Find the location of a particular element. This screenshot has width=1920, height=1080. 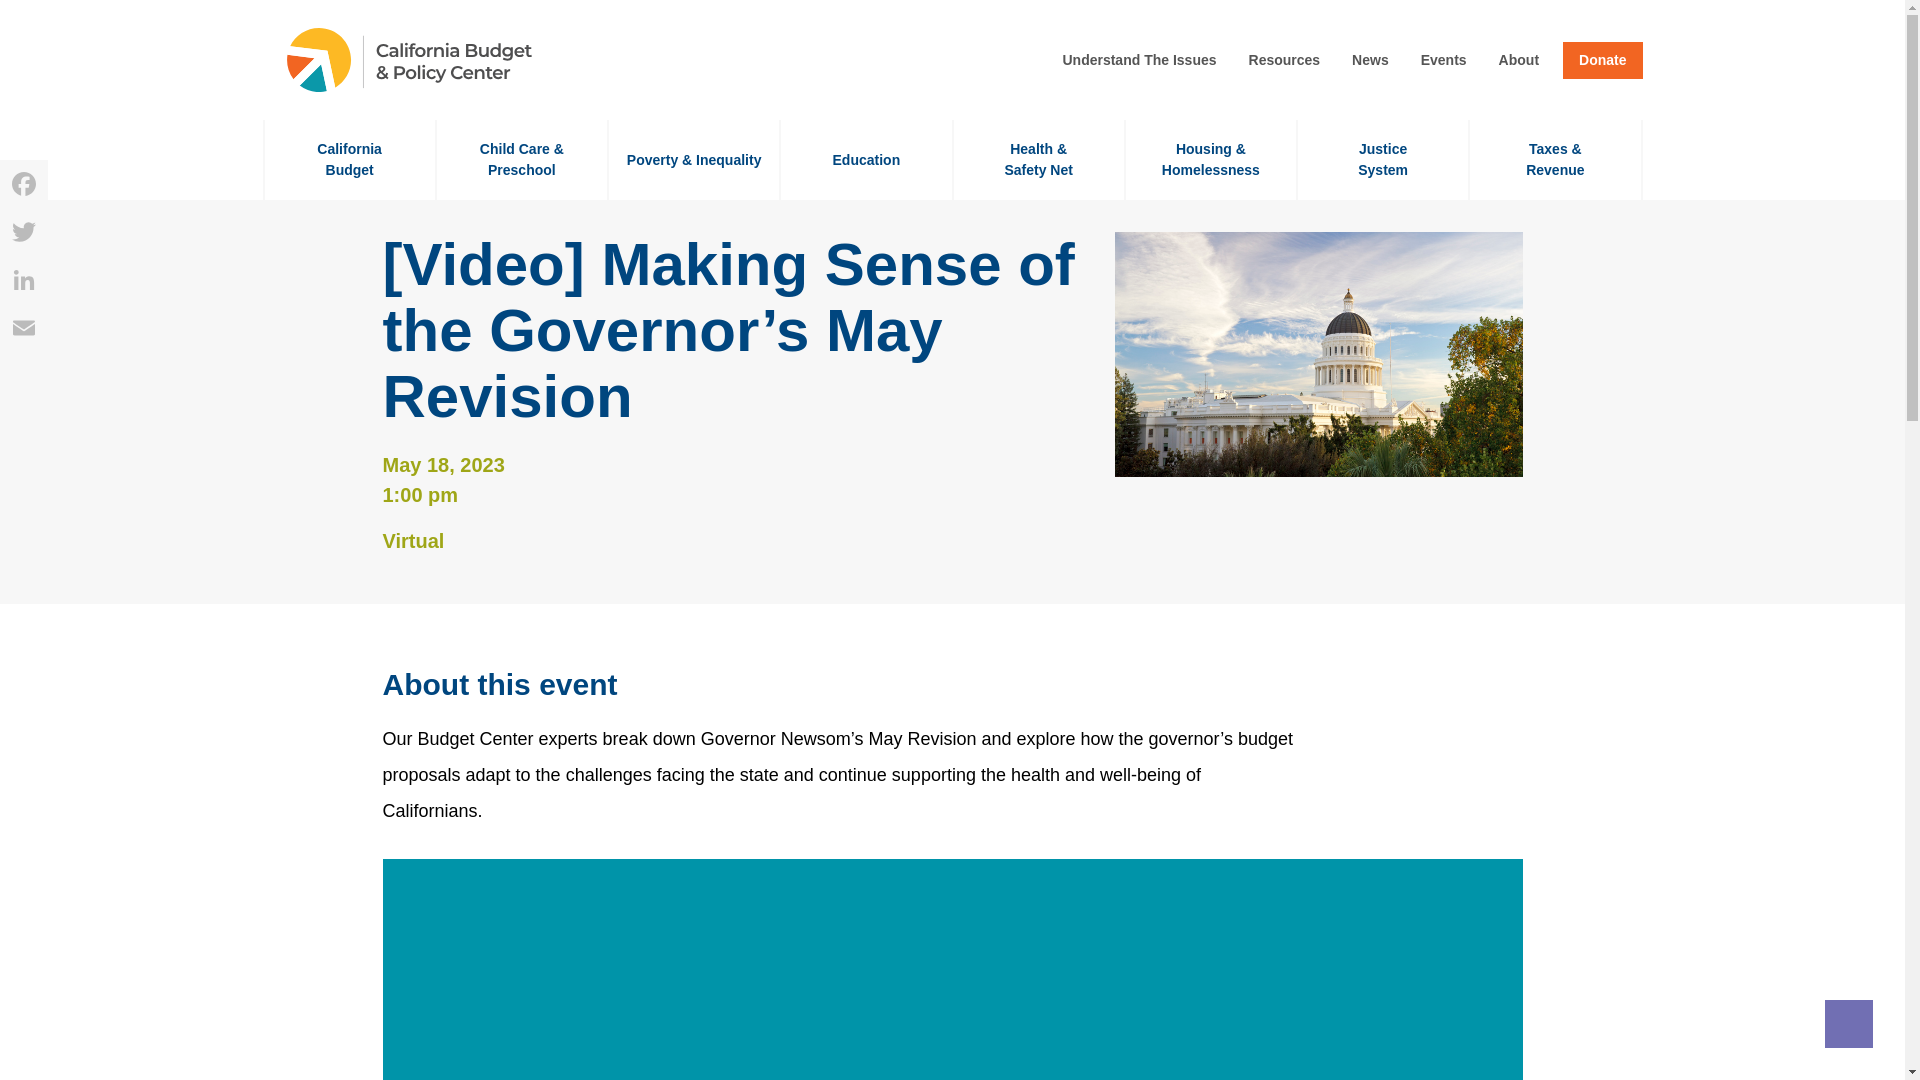

News is located at coordinates (1370, 60).